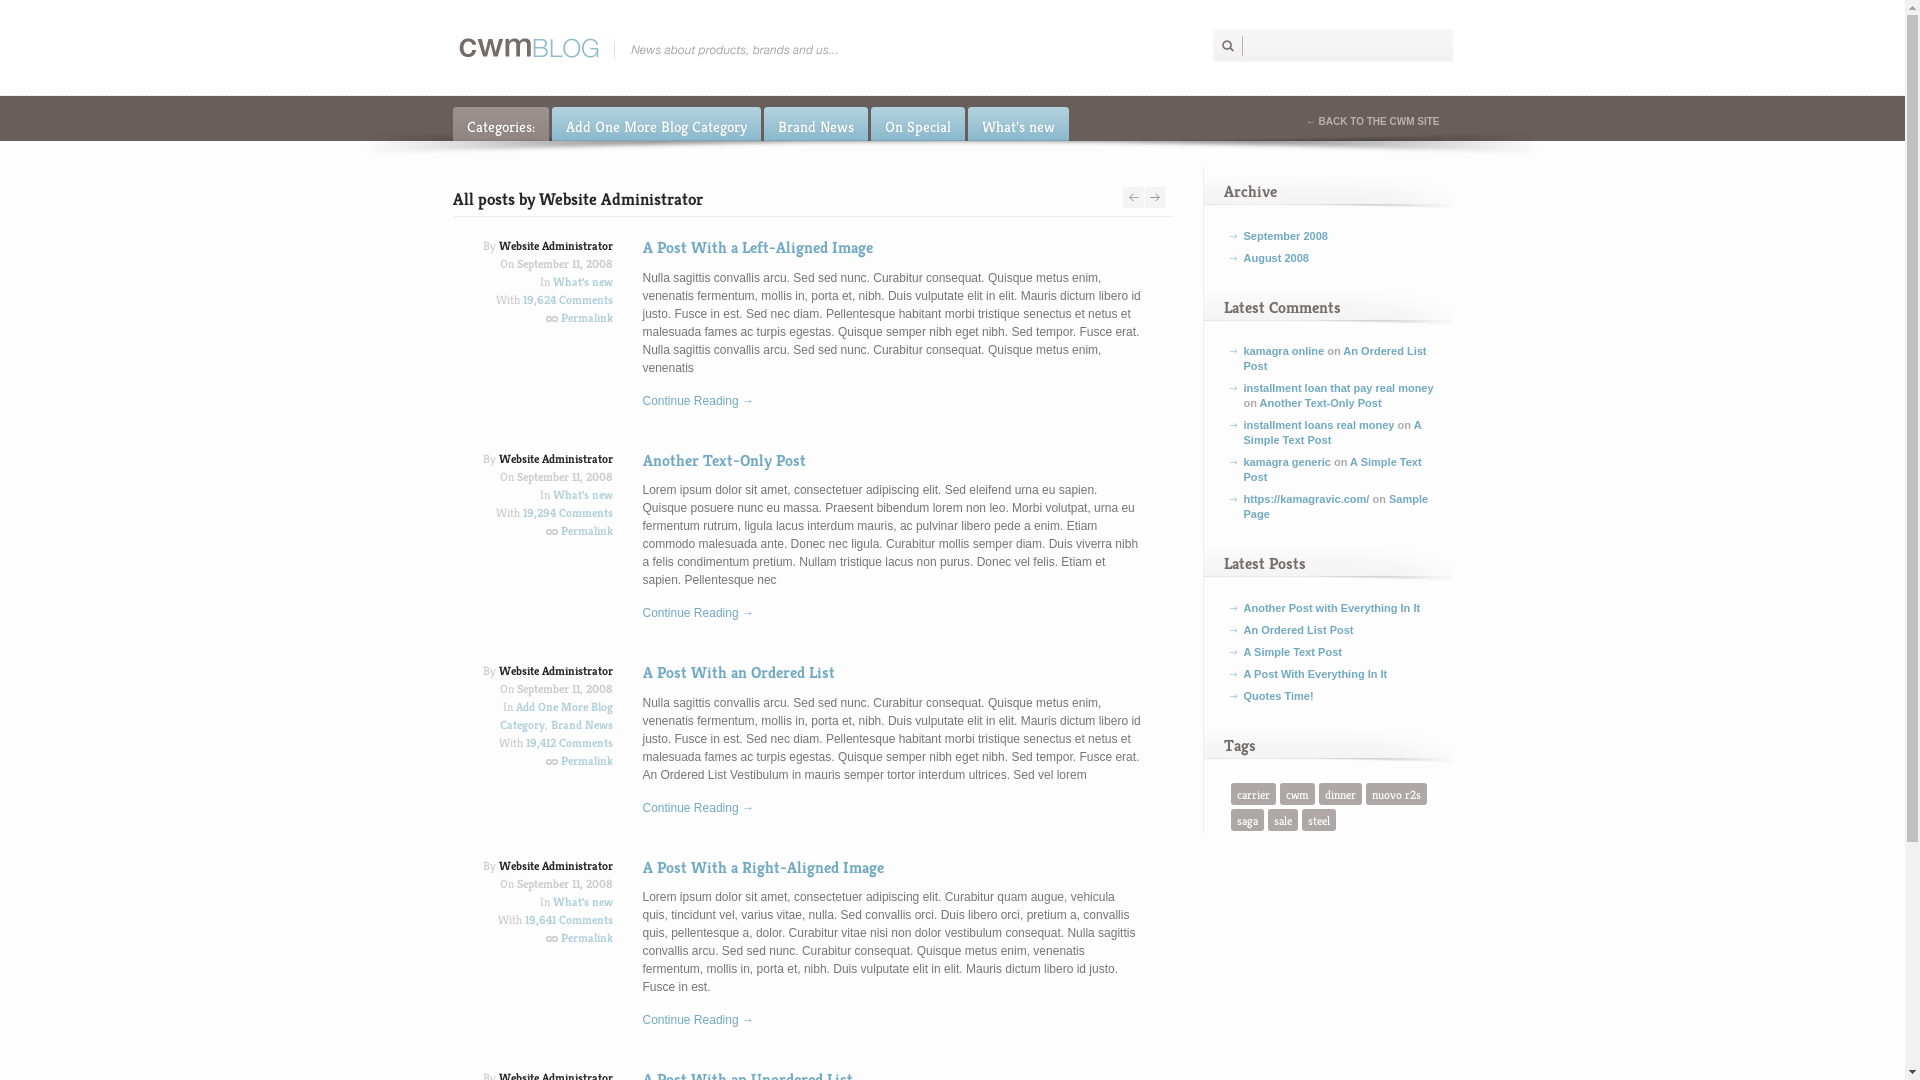  I want to click on steel, so click(1319, 820).